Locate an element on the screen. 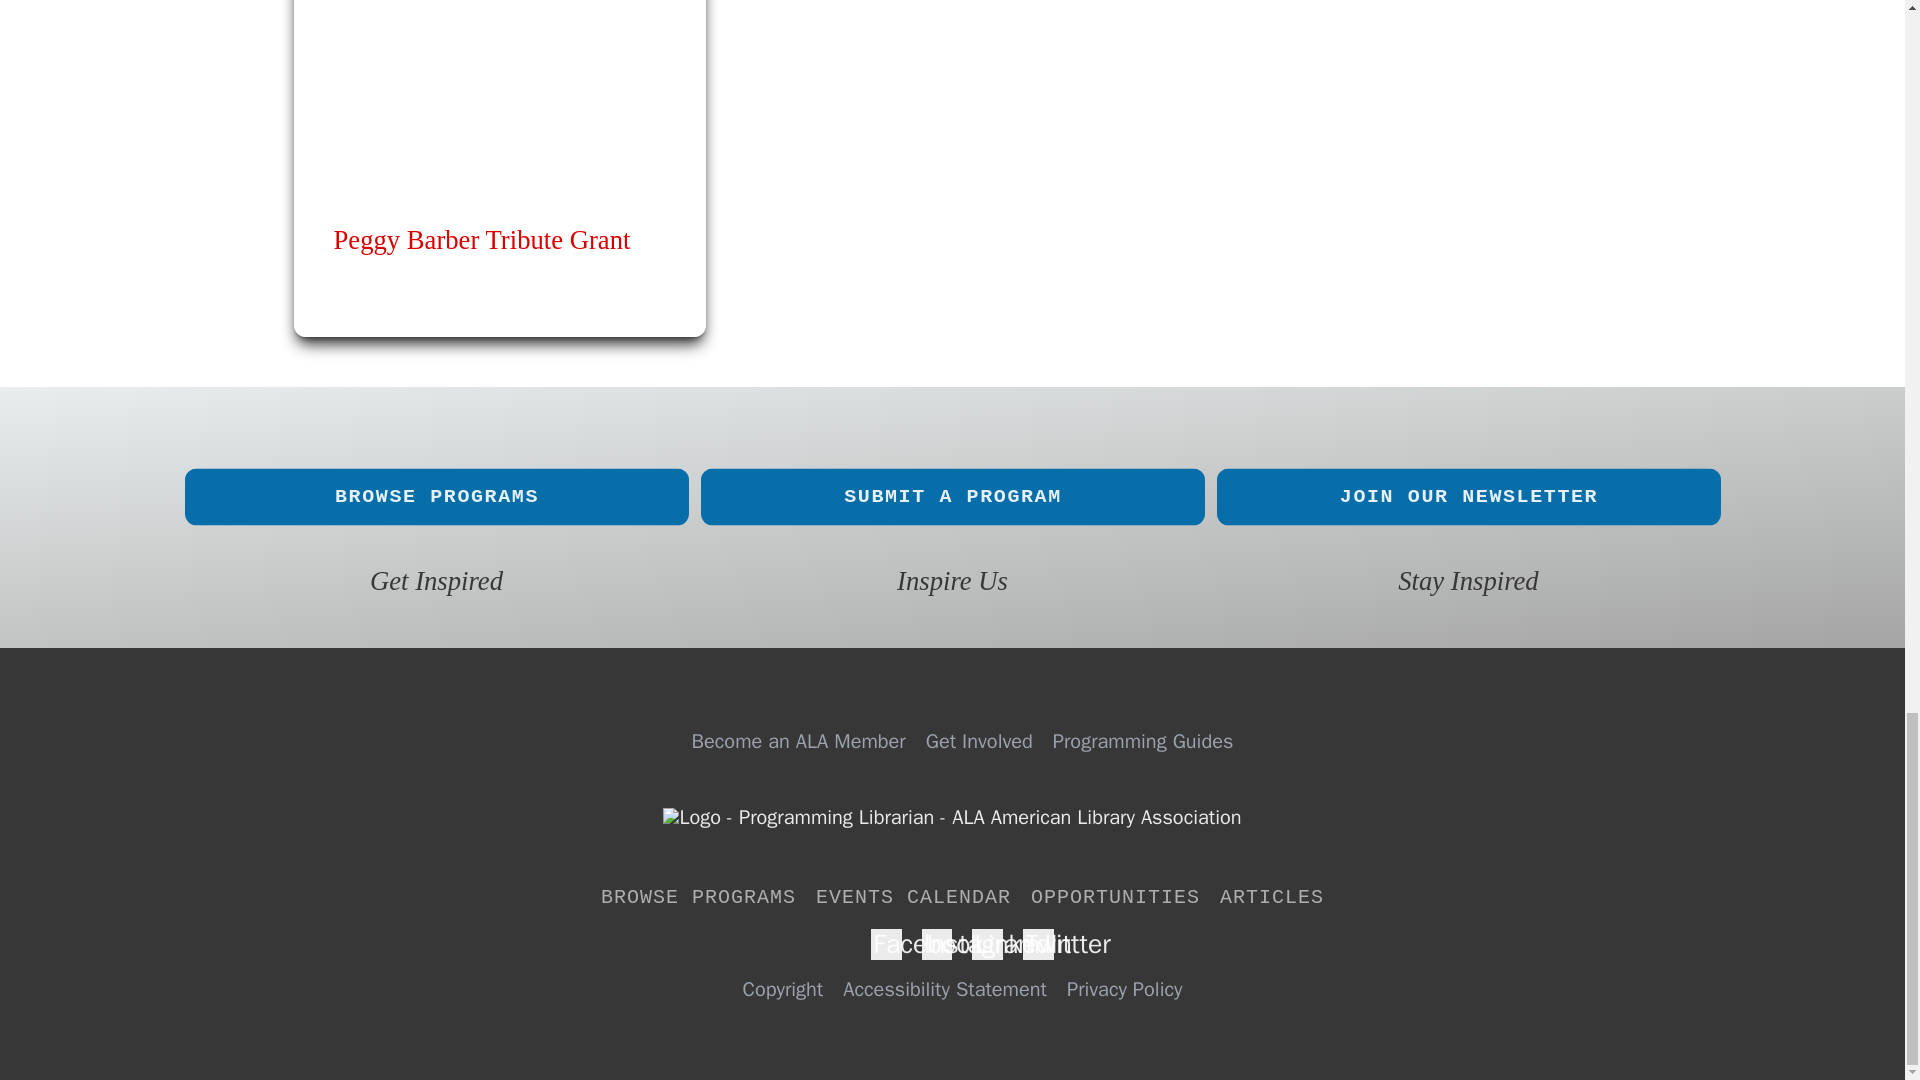  Facebook is located at coordinates (886, 944).